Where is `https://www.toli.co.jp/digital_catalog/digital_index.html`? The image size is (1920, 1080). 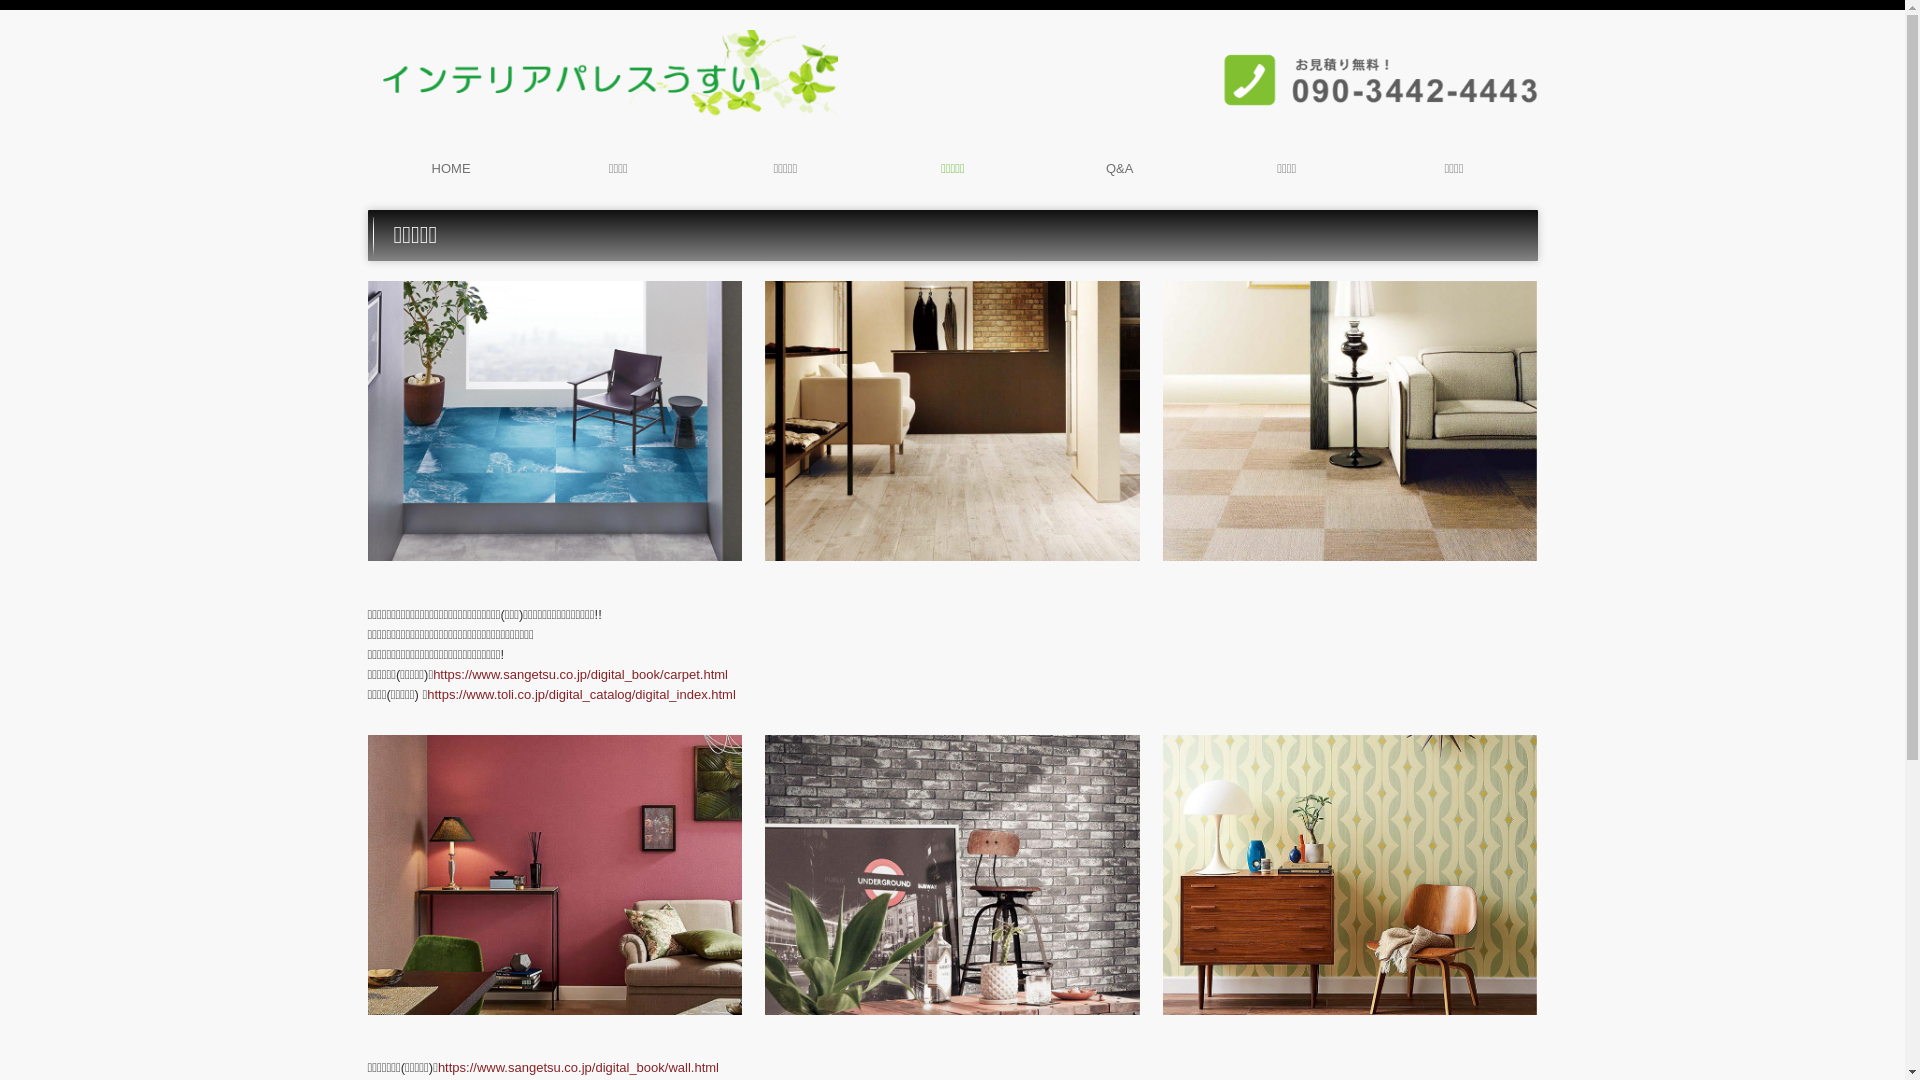 https://www.toli.co.jp/digital_catalog/digital_index.html is located at coordinates (582, 694).